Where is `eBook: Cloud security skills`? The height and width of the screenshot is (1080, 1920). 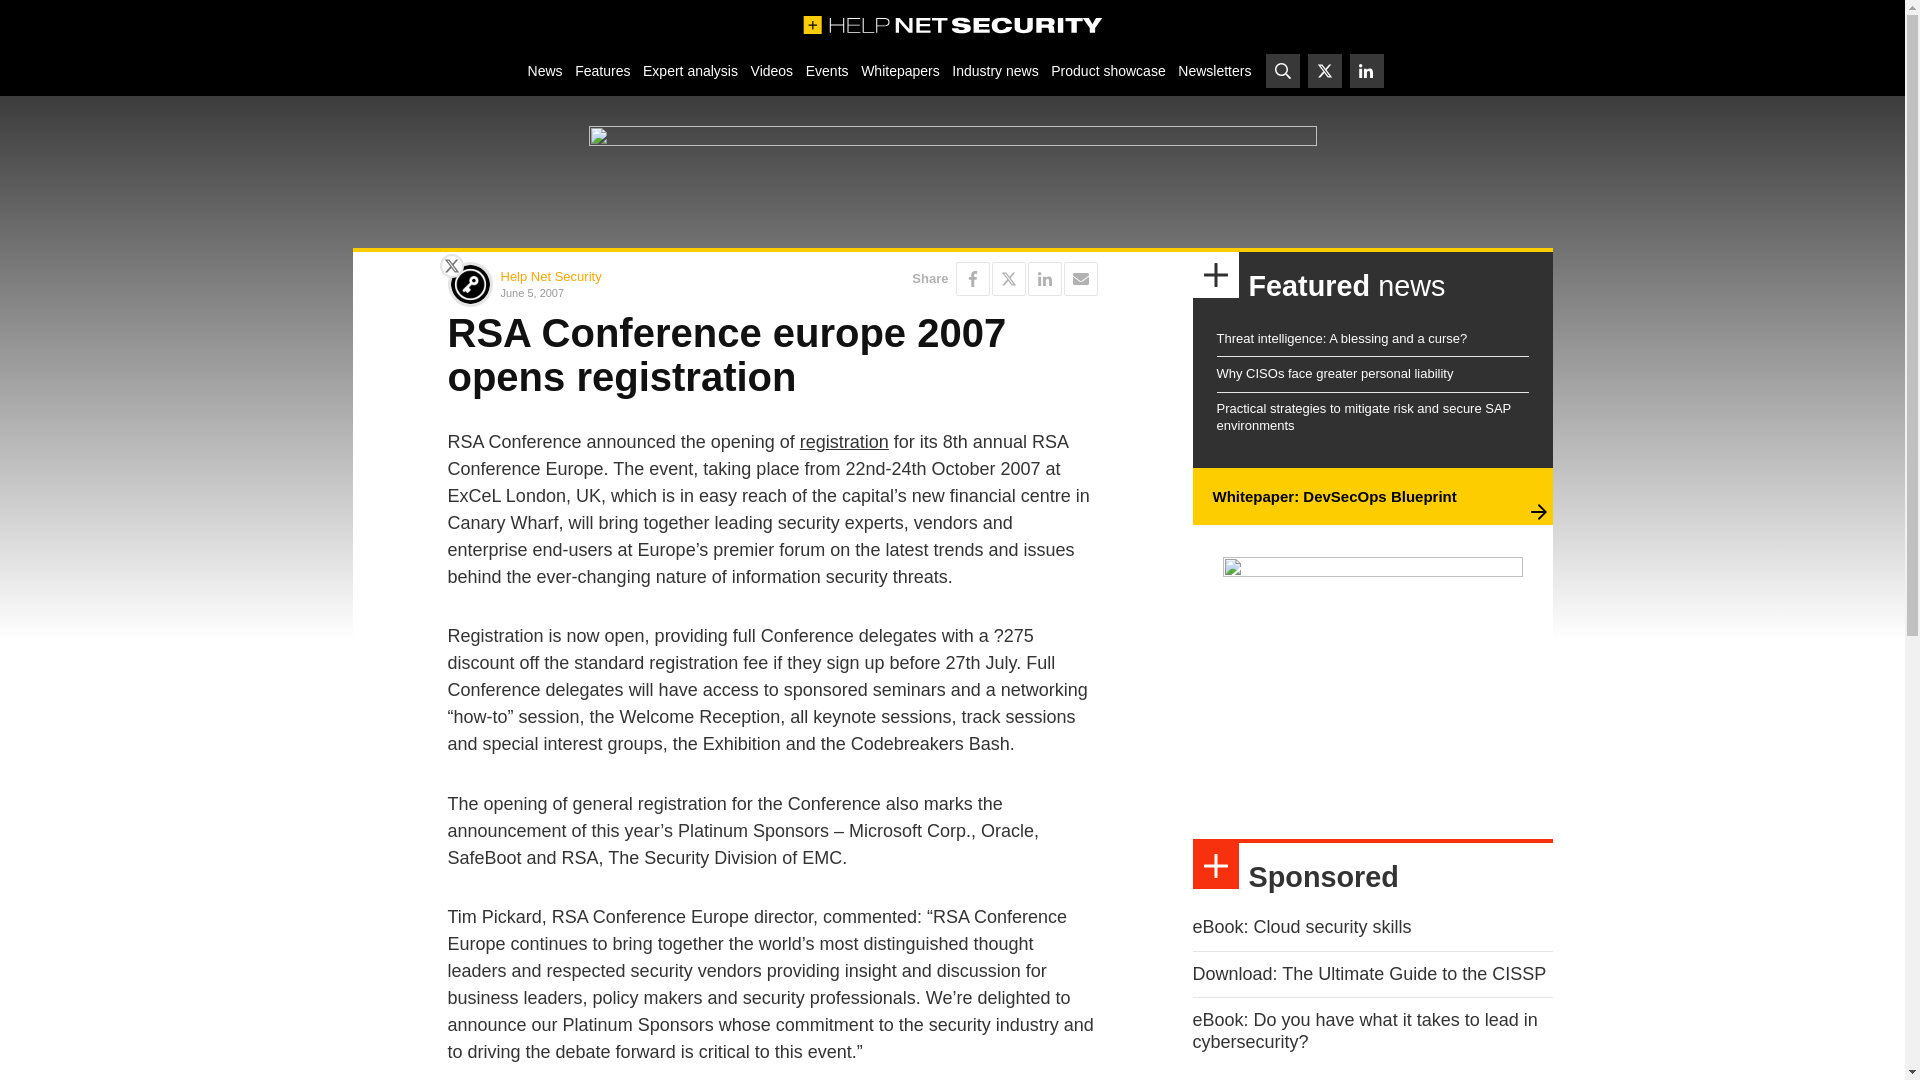 eBook: Cloud security skills is located at coordinates (1302, 926).